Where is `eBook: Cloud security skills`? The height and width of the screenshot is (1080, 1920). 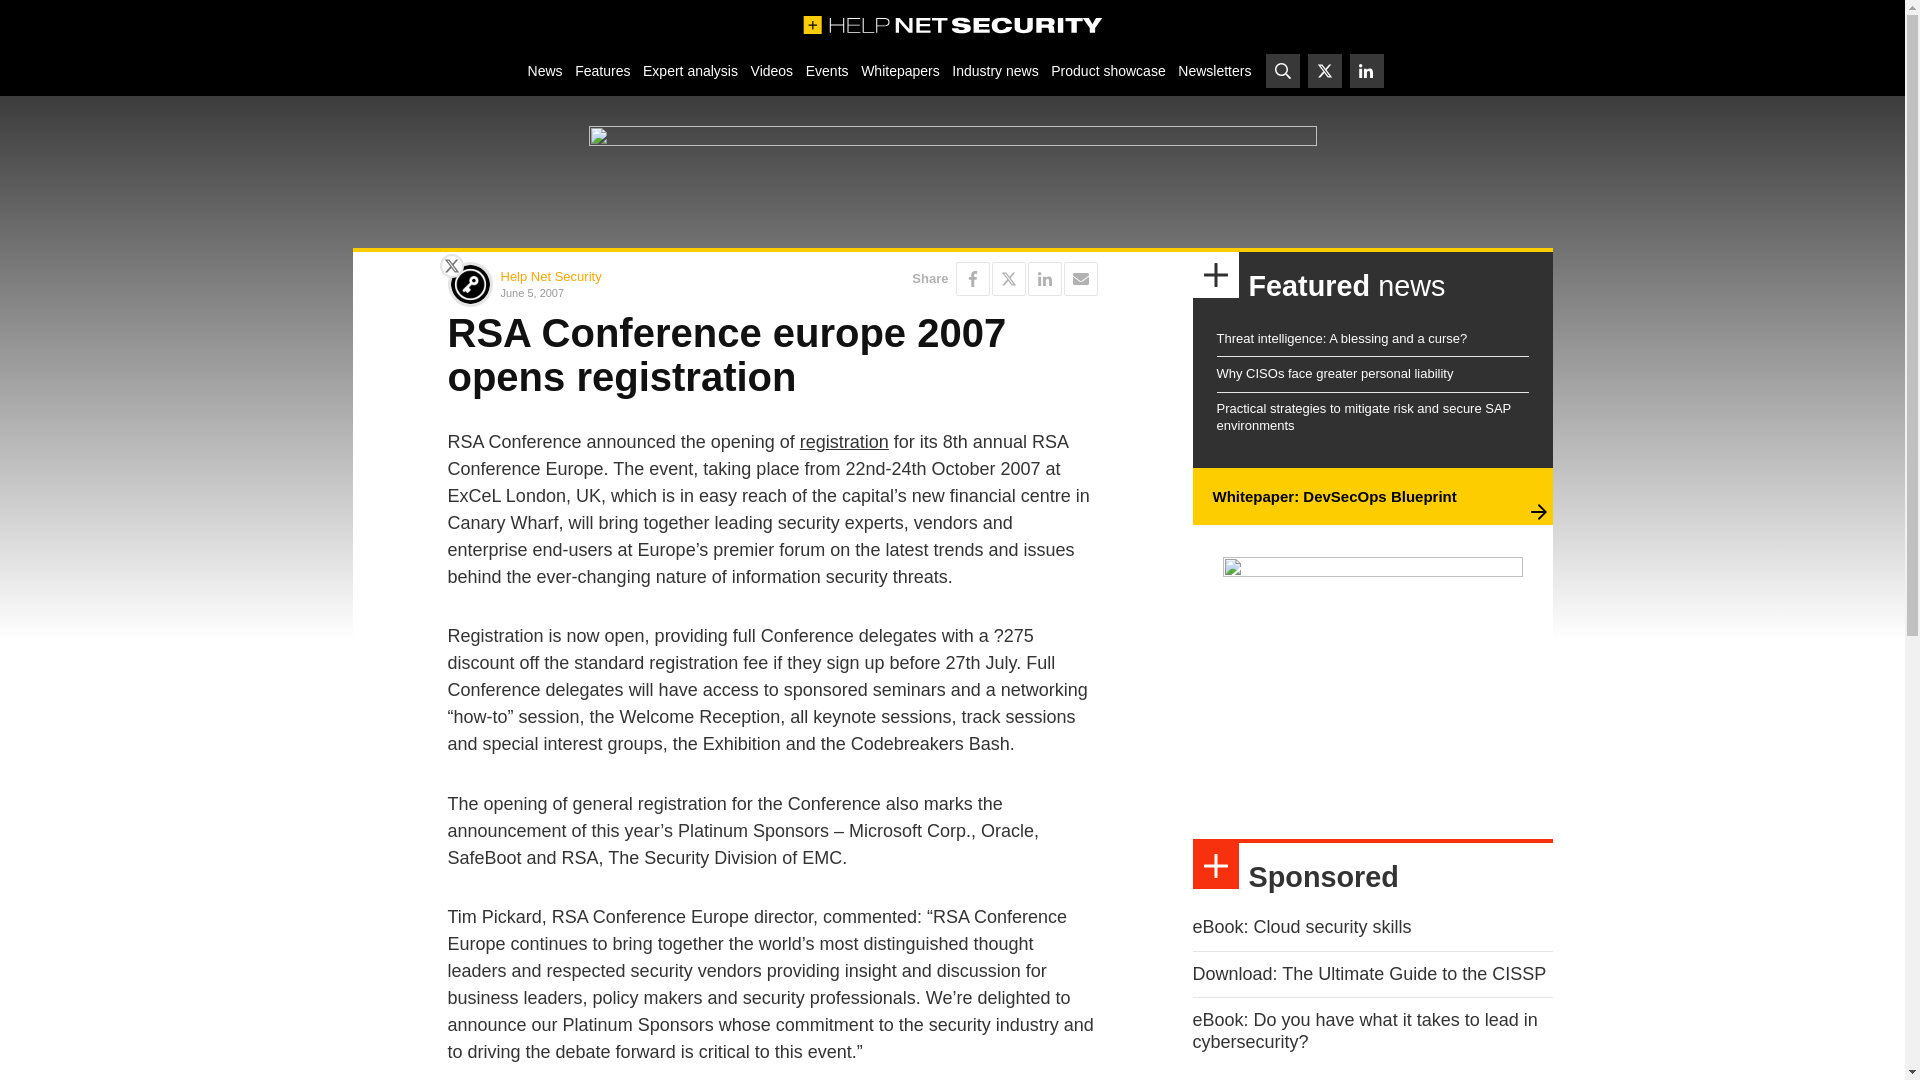 eBook: Cloud security skills is located at coordinates (1302, 926).